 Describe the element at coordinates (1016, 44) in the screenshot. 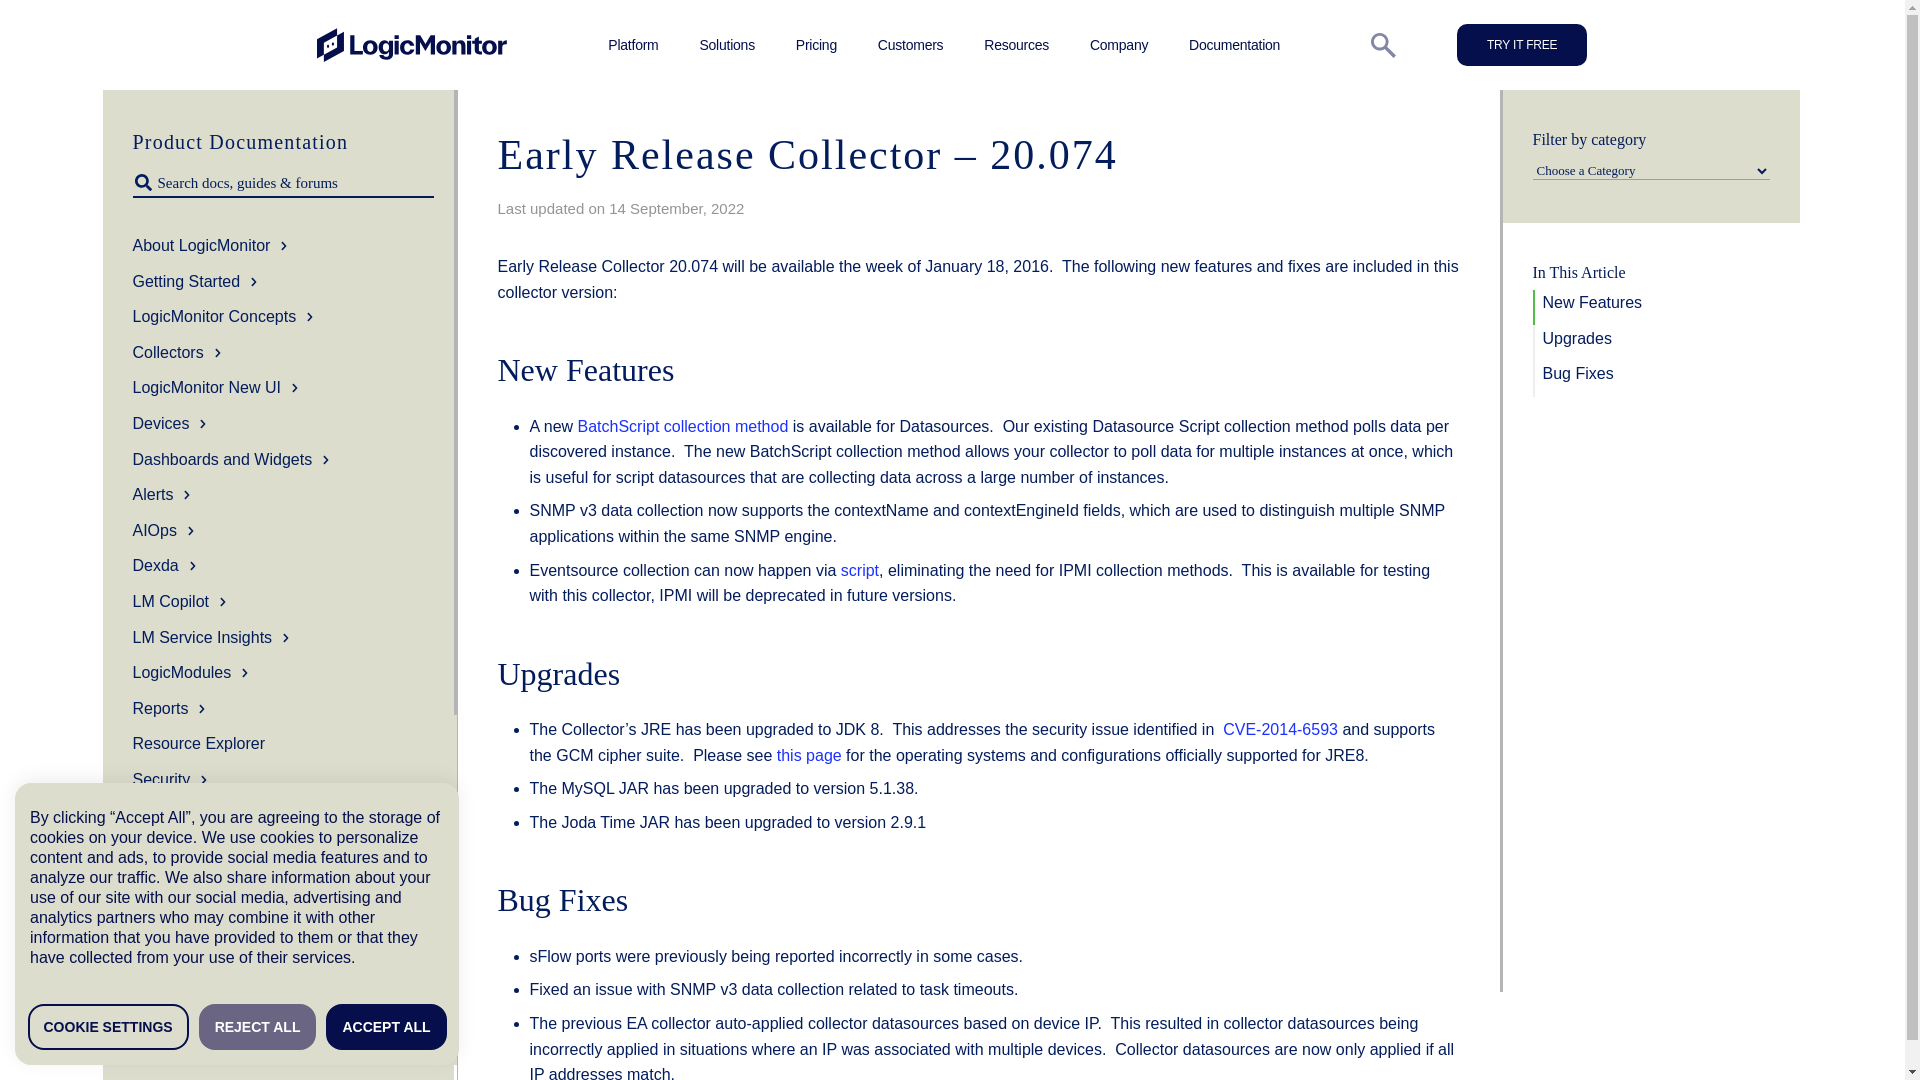

I see `Resources` at that location.